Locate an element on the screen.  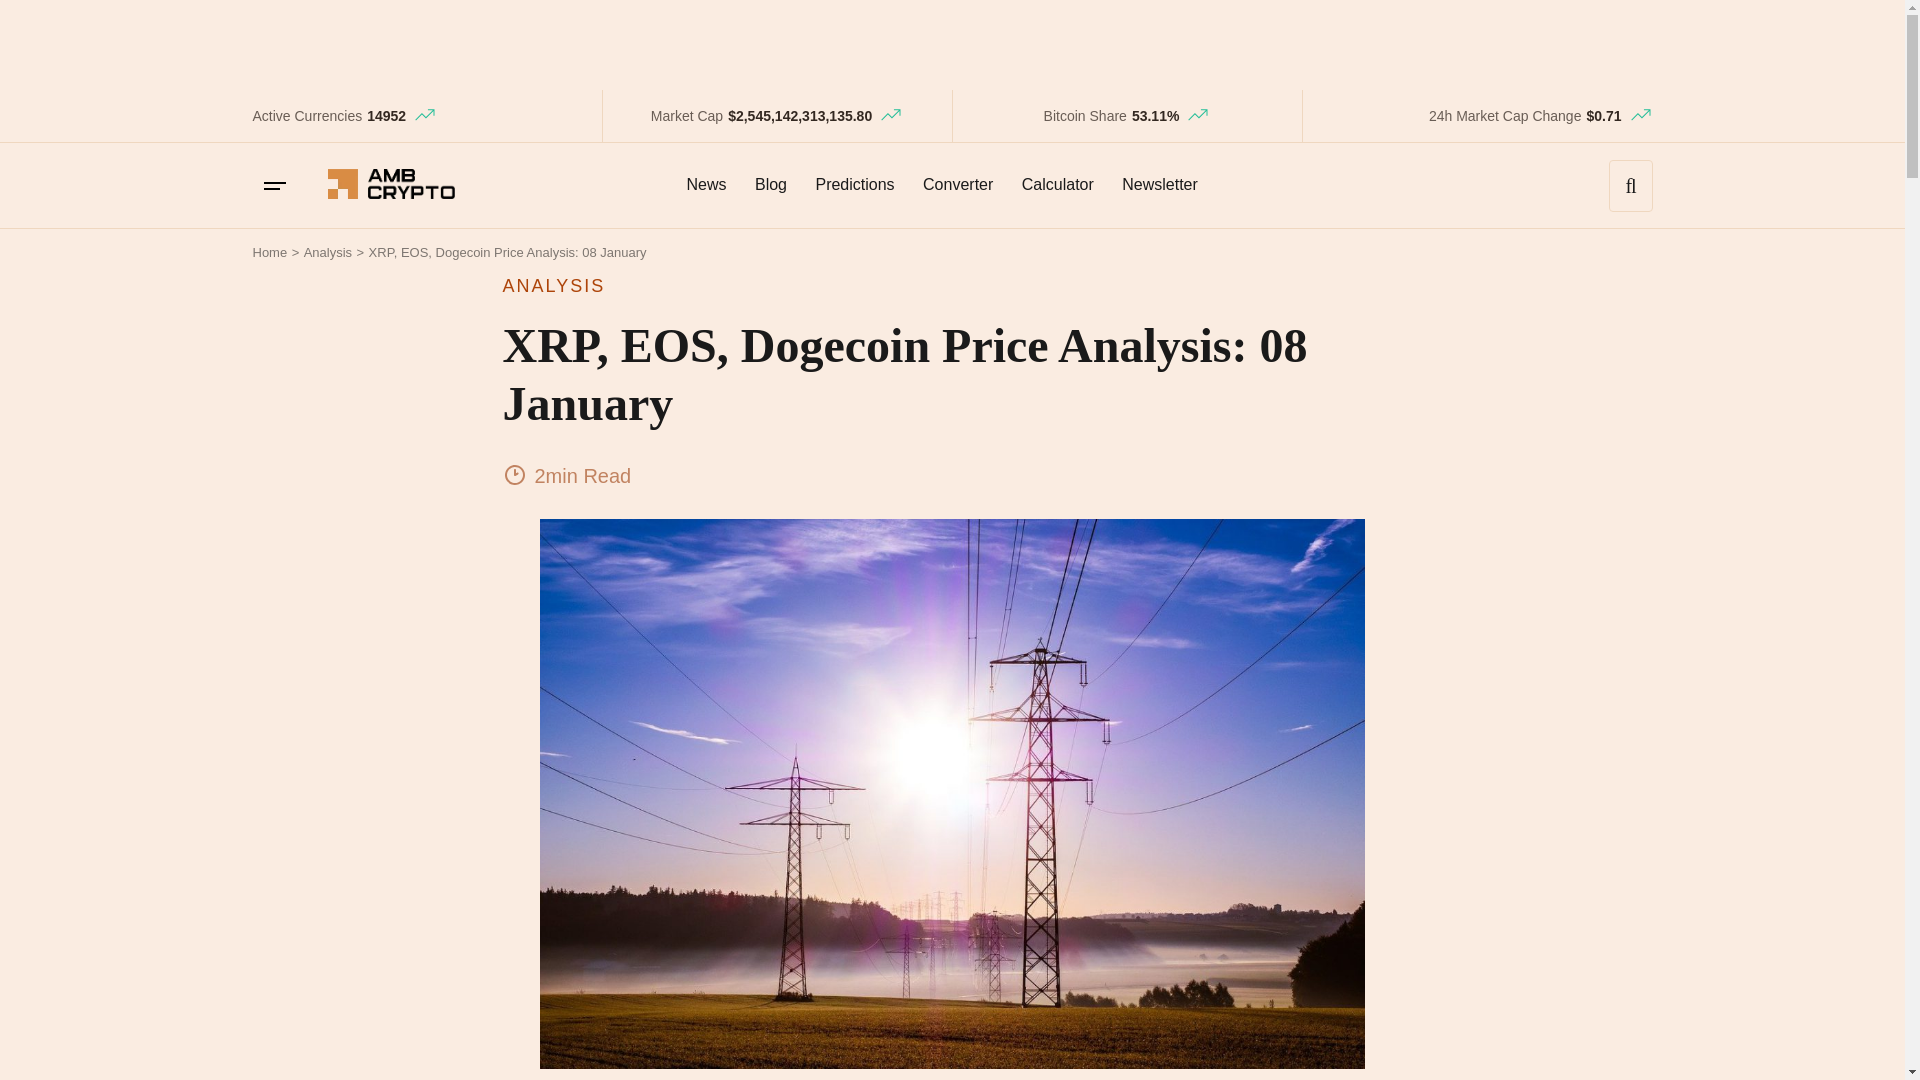
News is located at coordinates (705, 184).